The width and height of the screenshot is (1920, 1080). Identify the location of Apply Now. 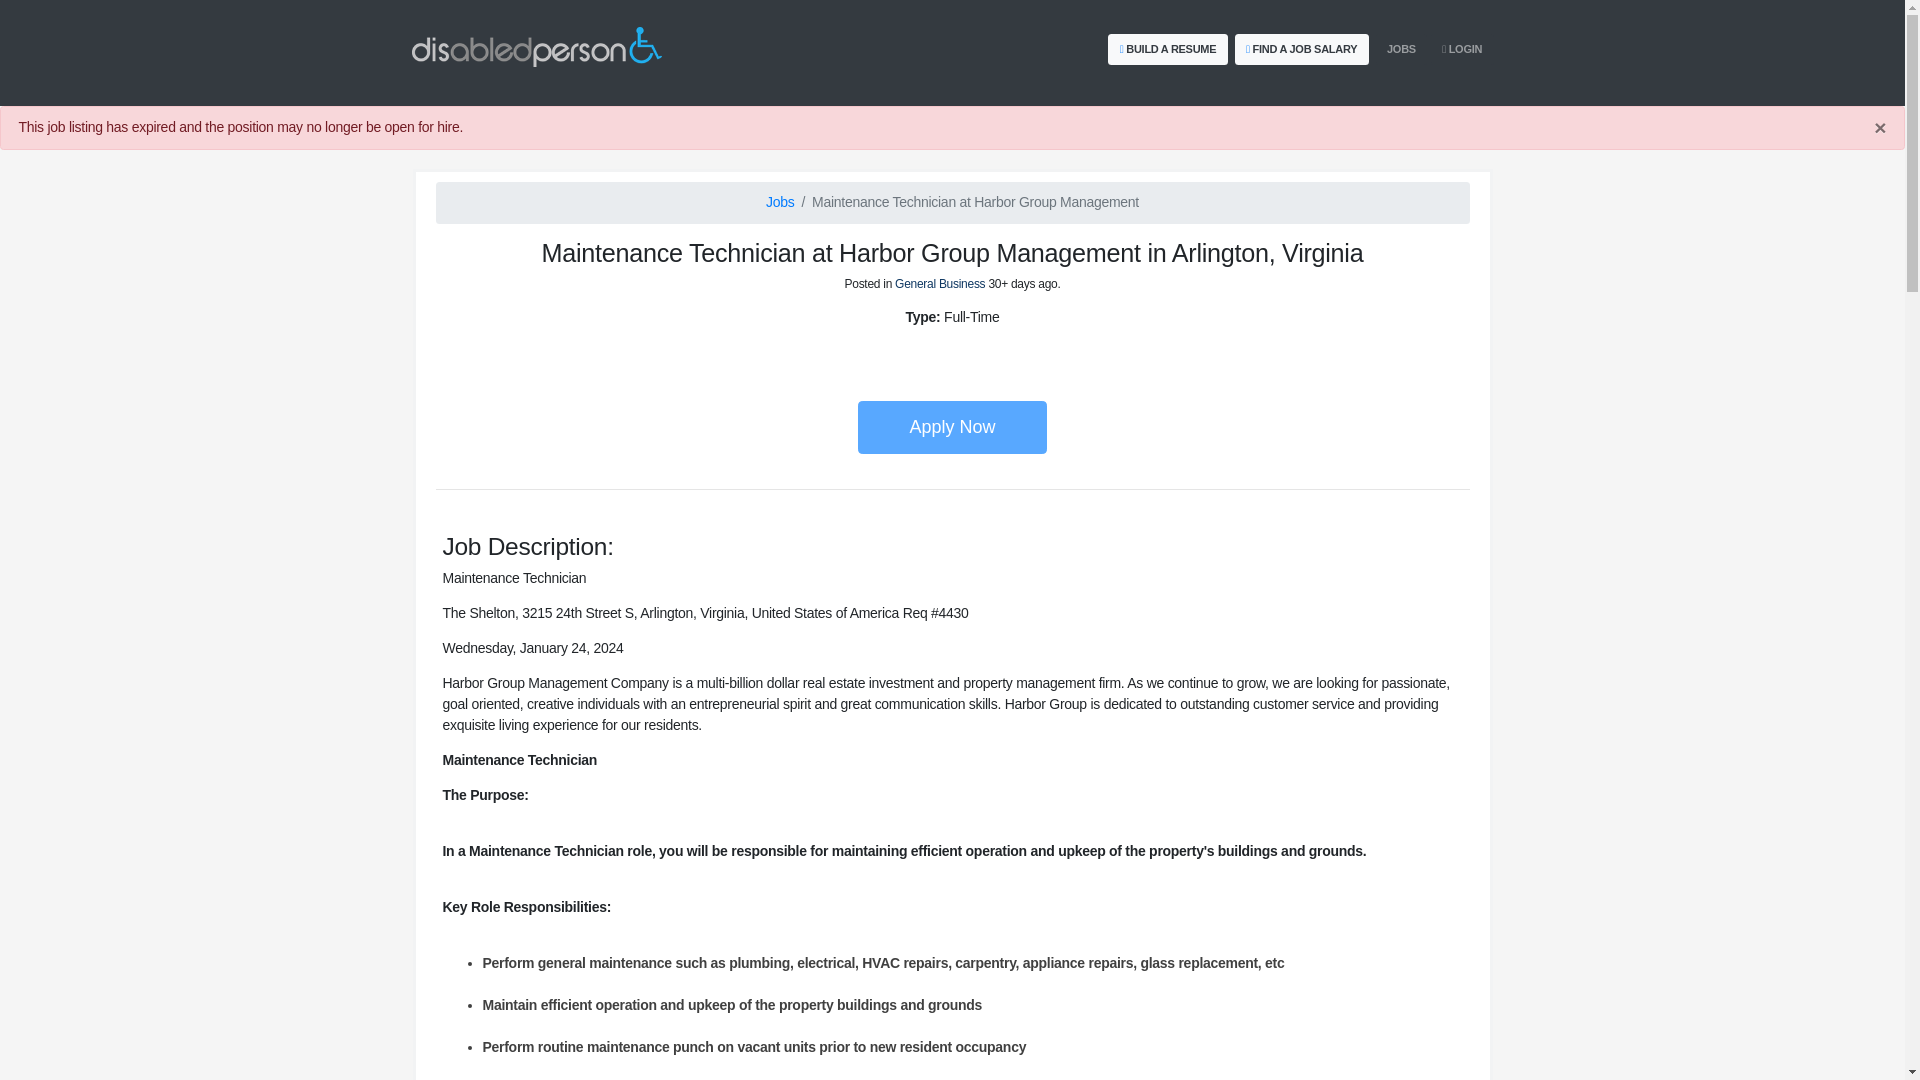
(952, 426).